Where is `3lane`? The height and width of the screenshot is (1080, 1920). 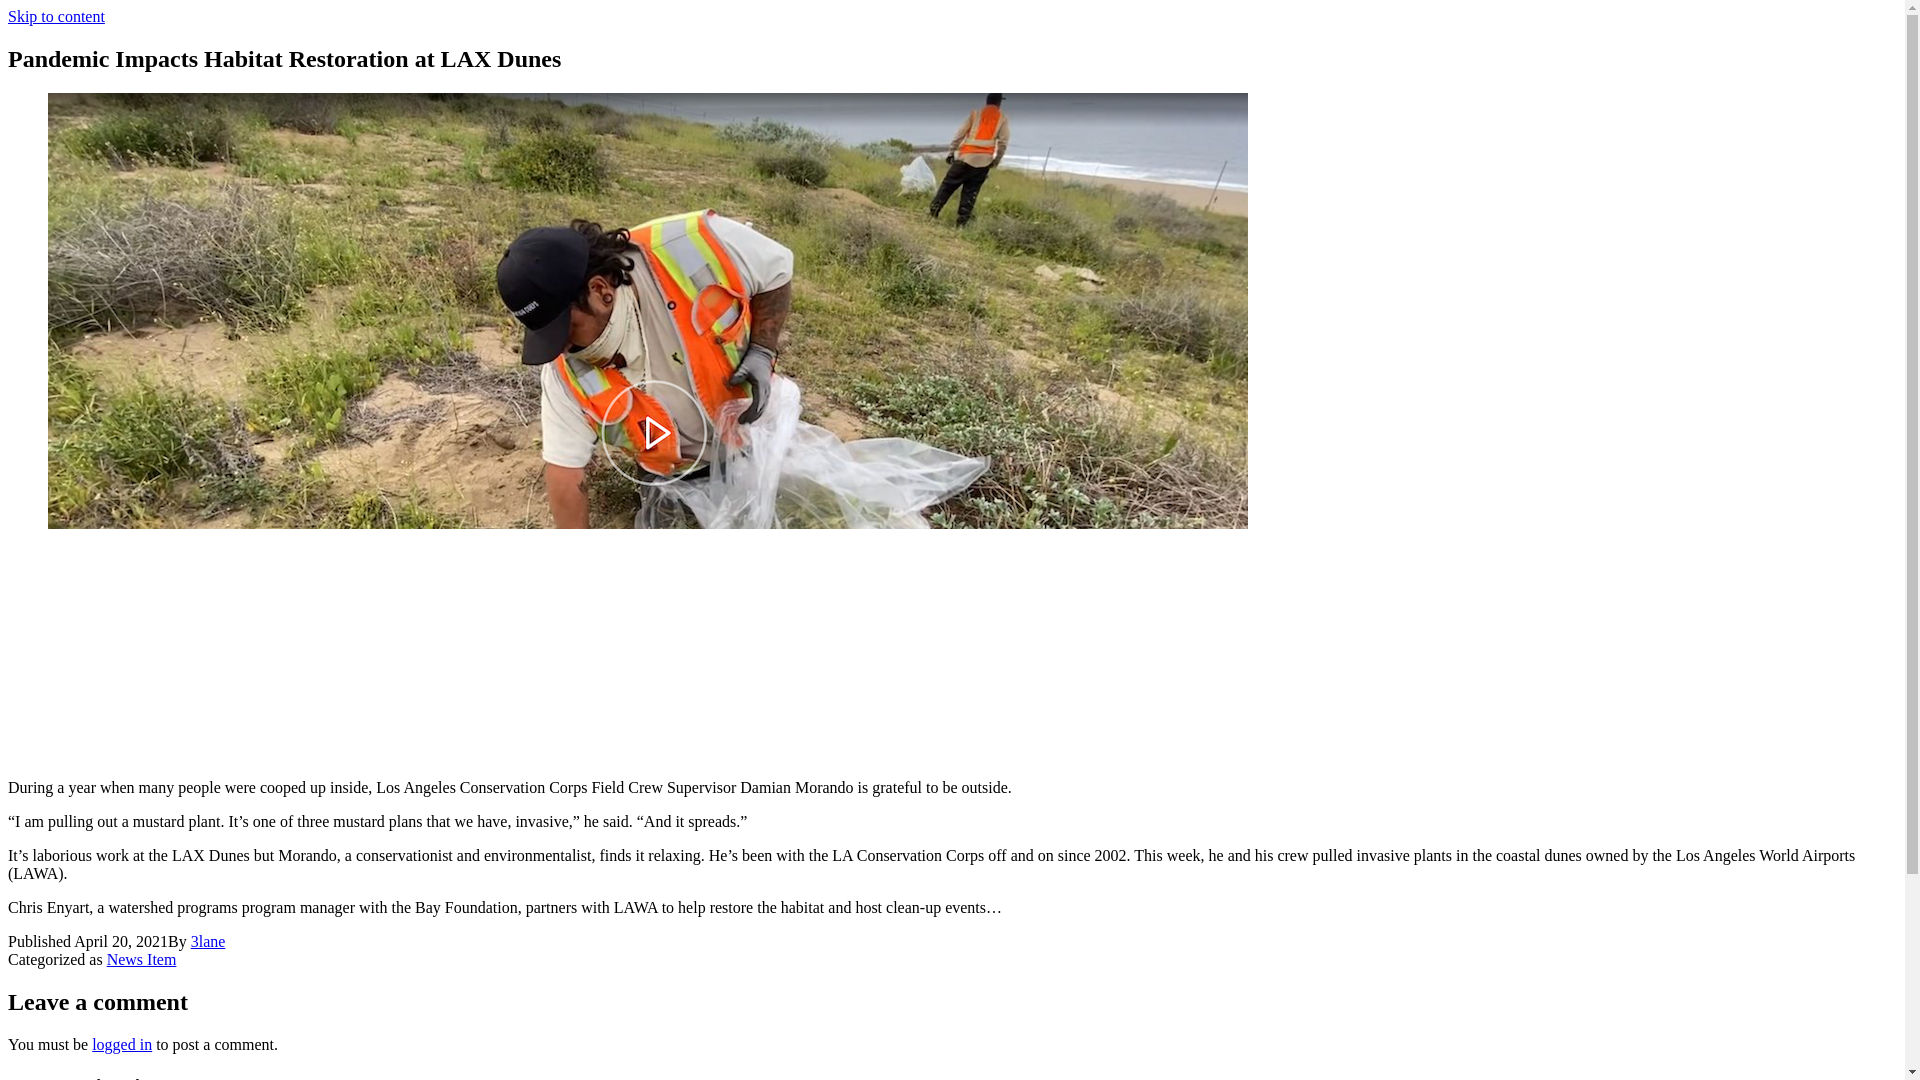
3lane is located at coordinates (208, 942).